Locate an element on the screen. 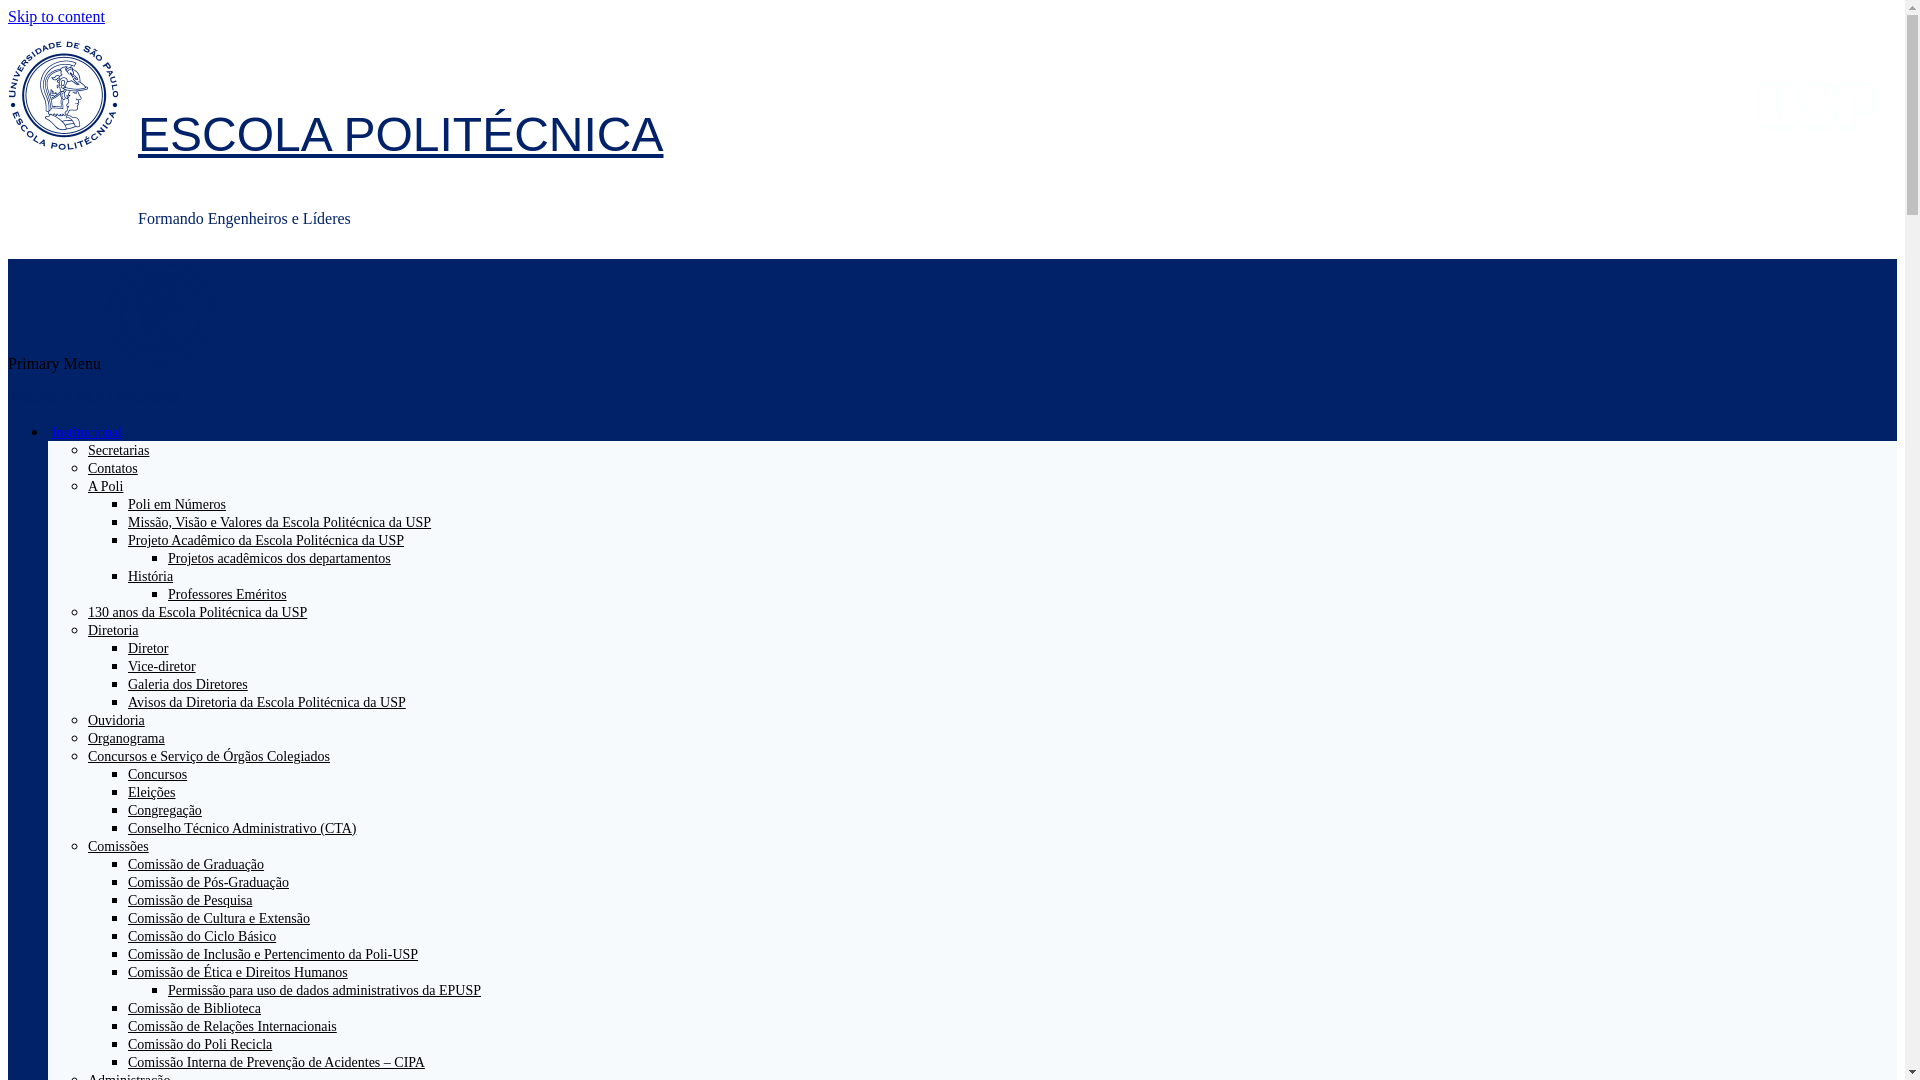 The image size is (1920, 1080). A Poli is located at coordinates (114, 486).